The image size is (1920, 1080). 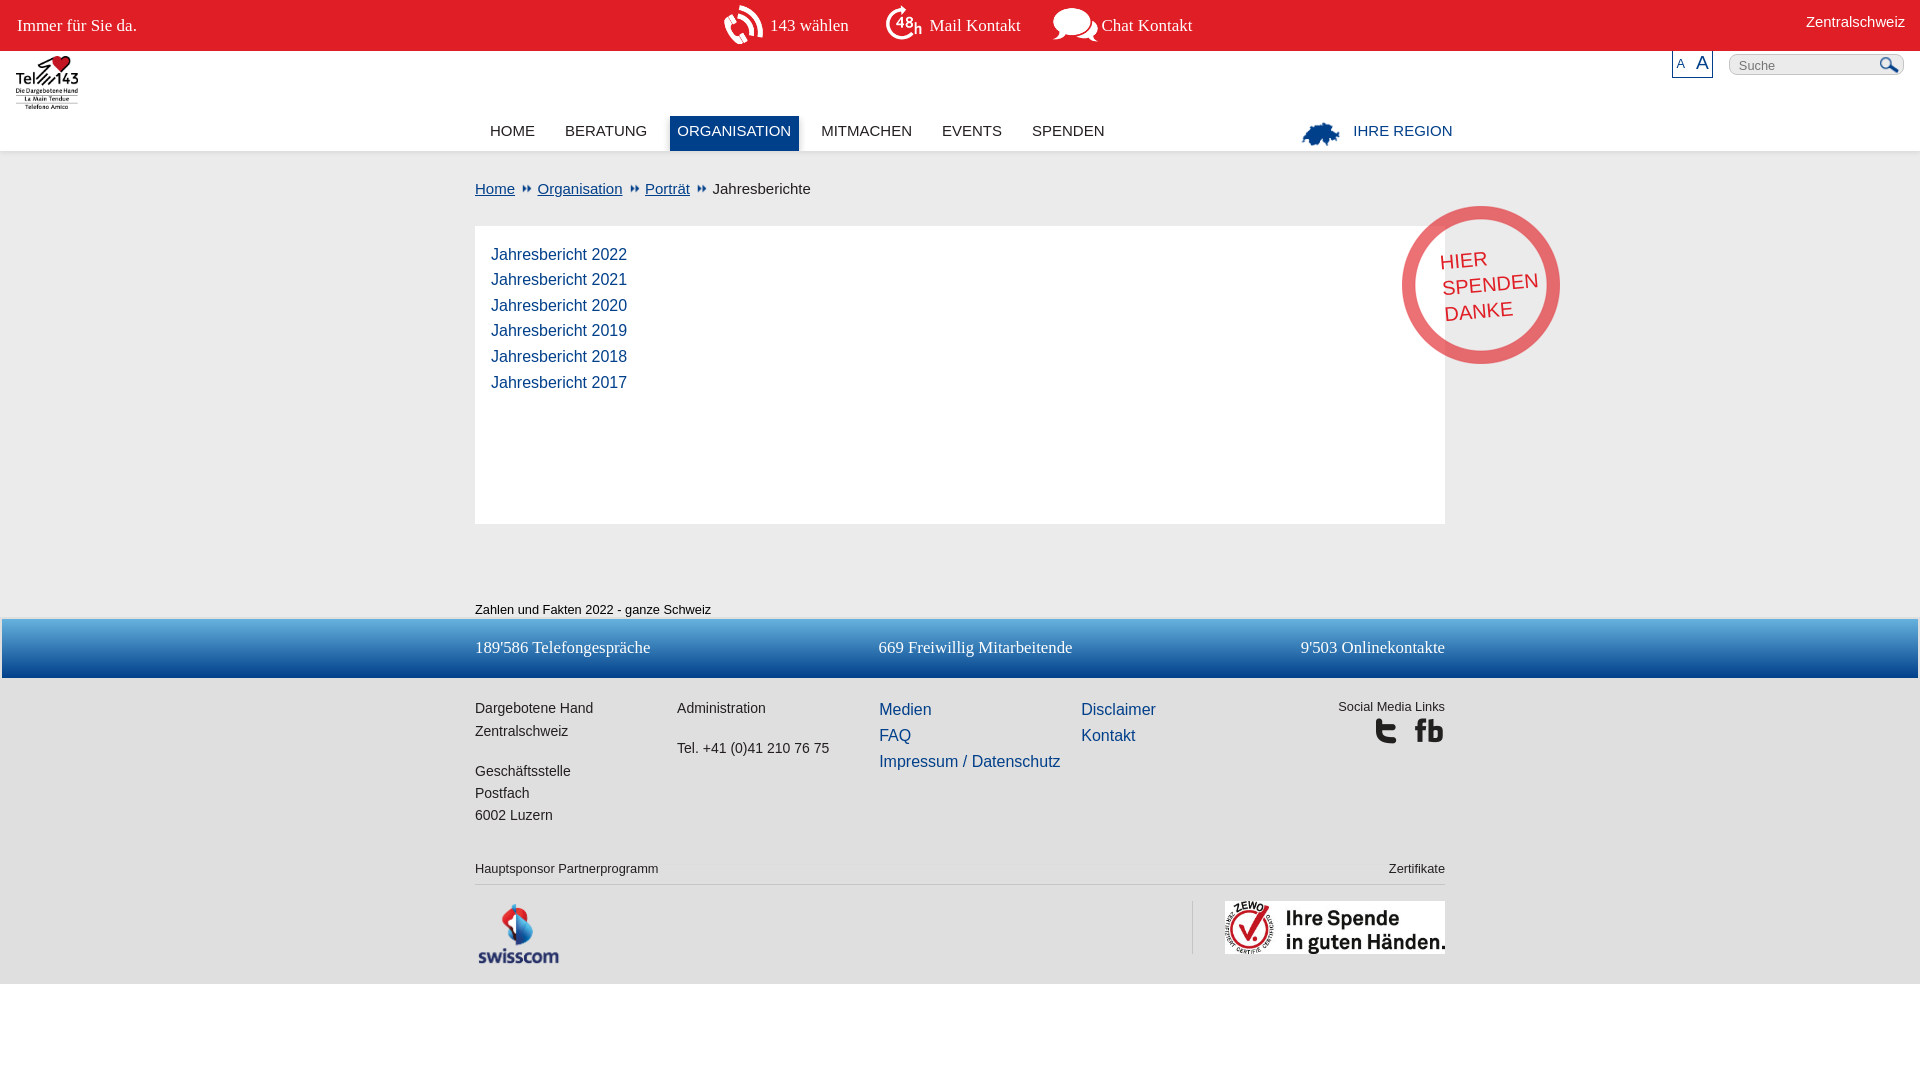 What do you see at coordinates (559, 280) in the screenshot?
I see `Jahresbericht 2021` at bounding box center [559, 280].